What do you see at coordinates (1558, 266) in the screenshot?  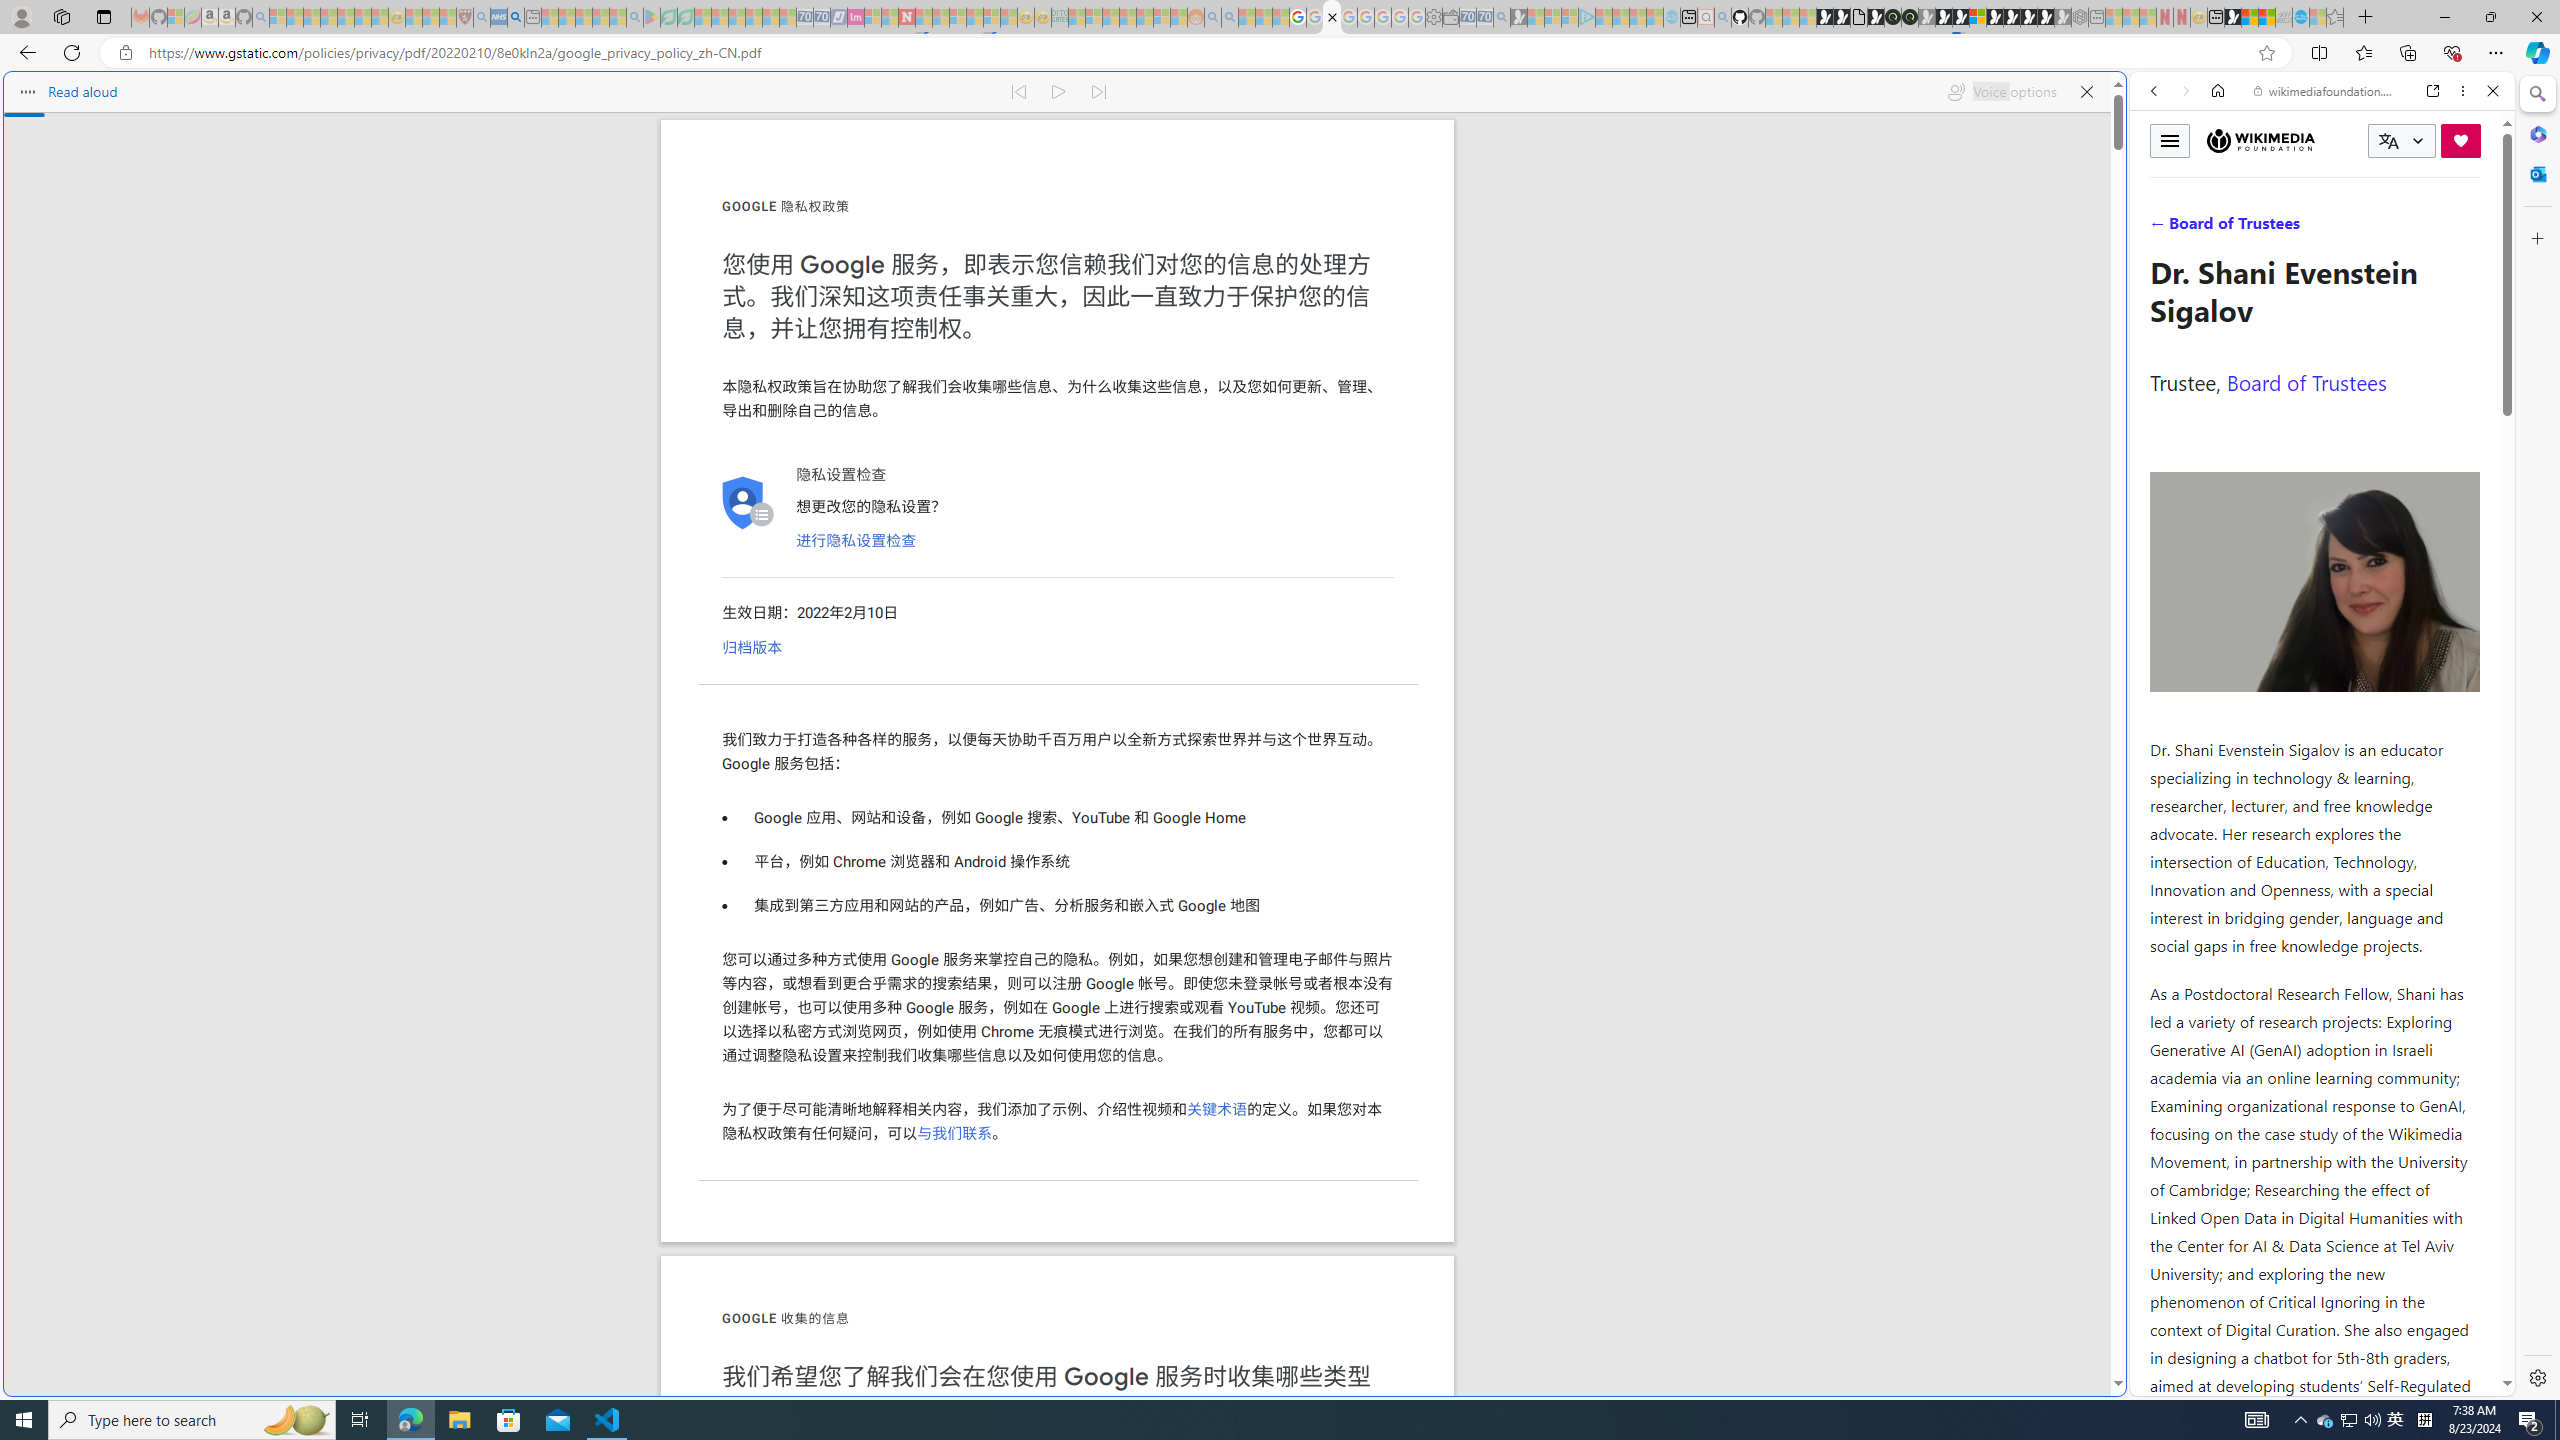 I see `Tabs you've opened` at bounding box center [1558, 266].